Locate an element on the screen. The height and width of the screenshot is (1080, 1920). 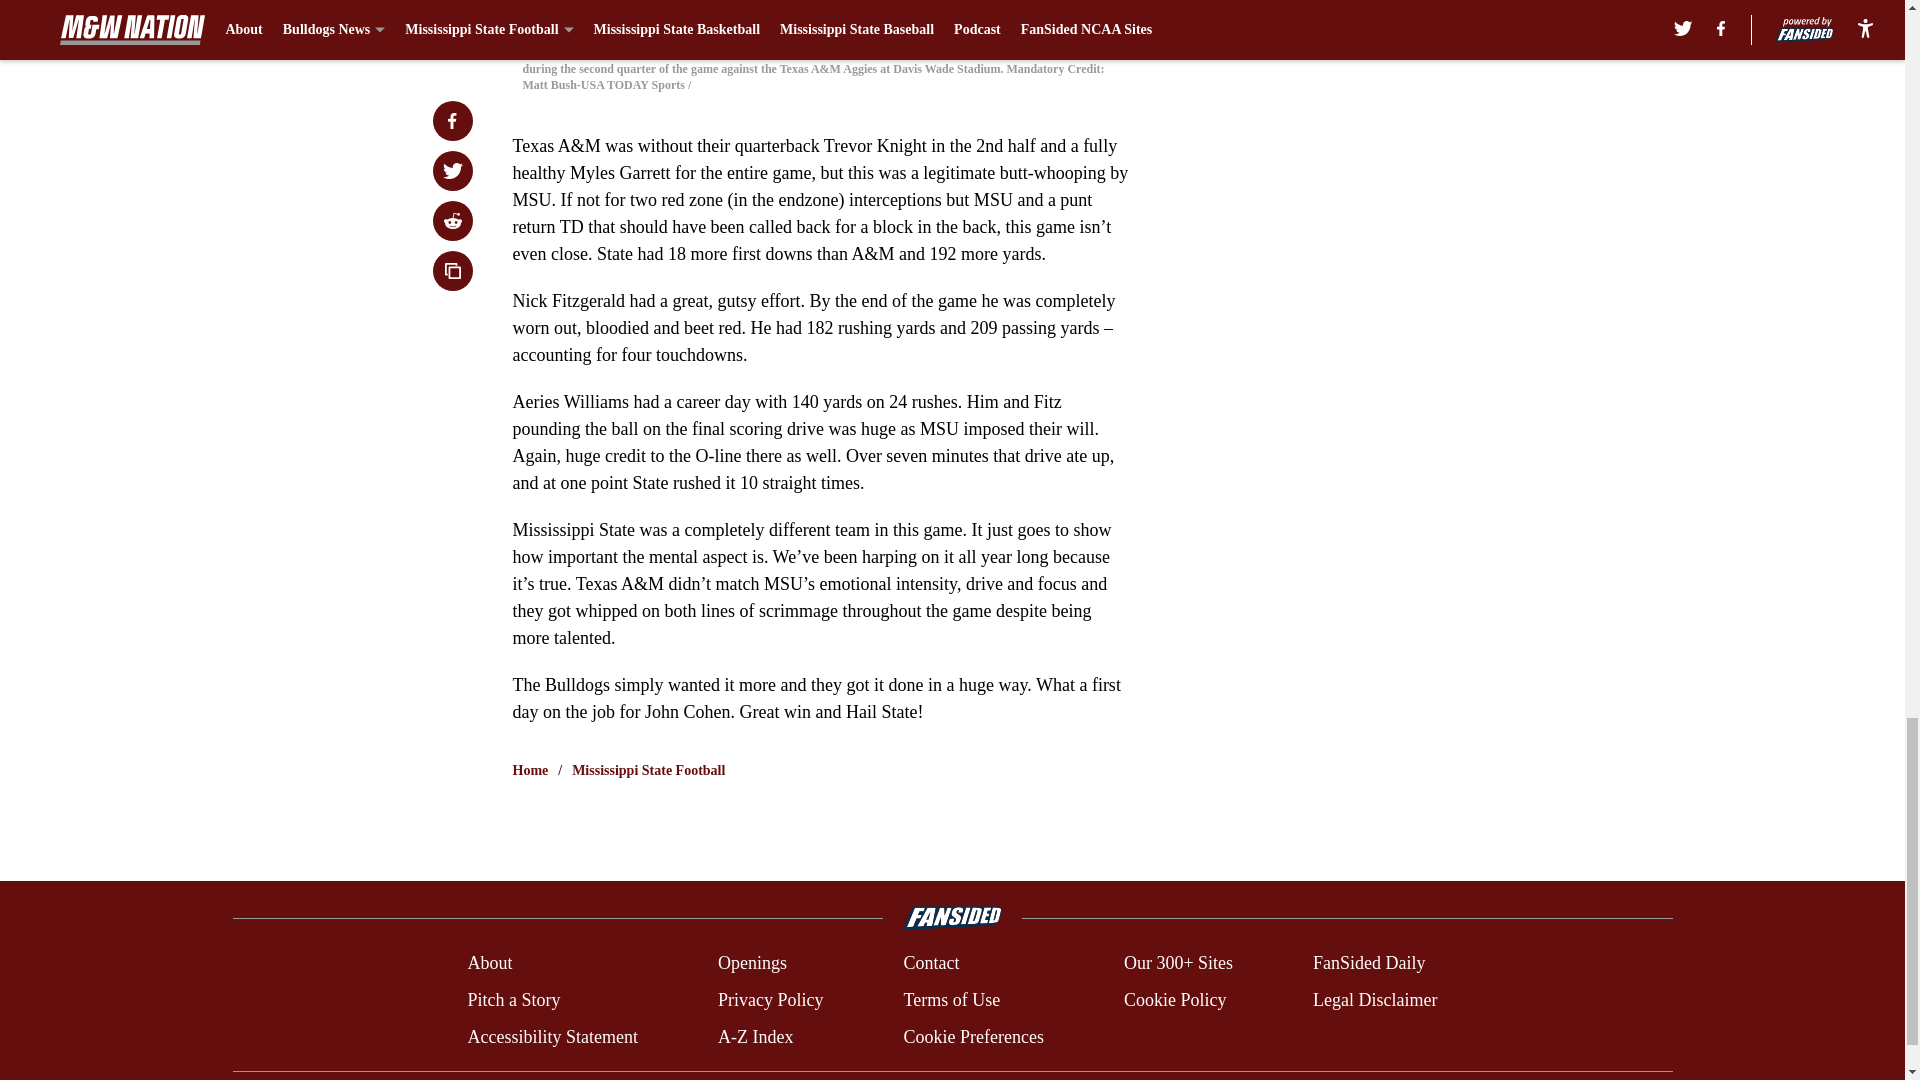
Cookie Preferences is located at coordinates (972, 1036).